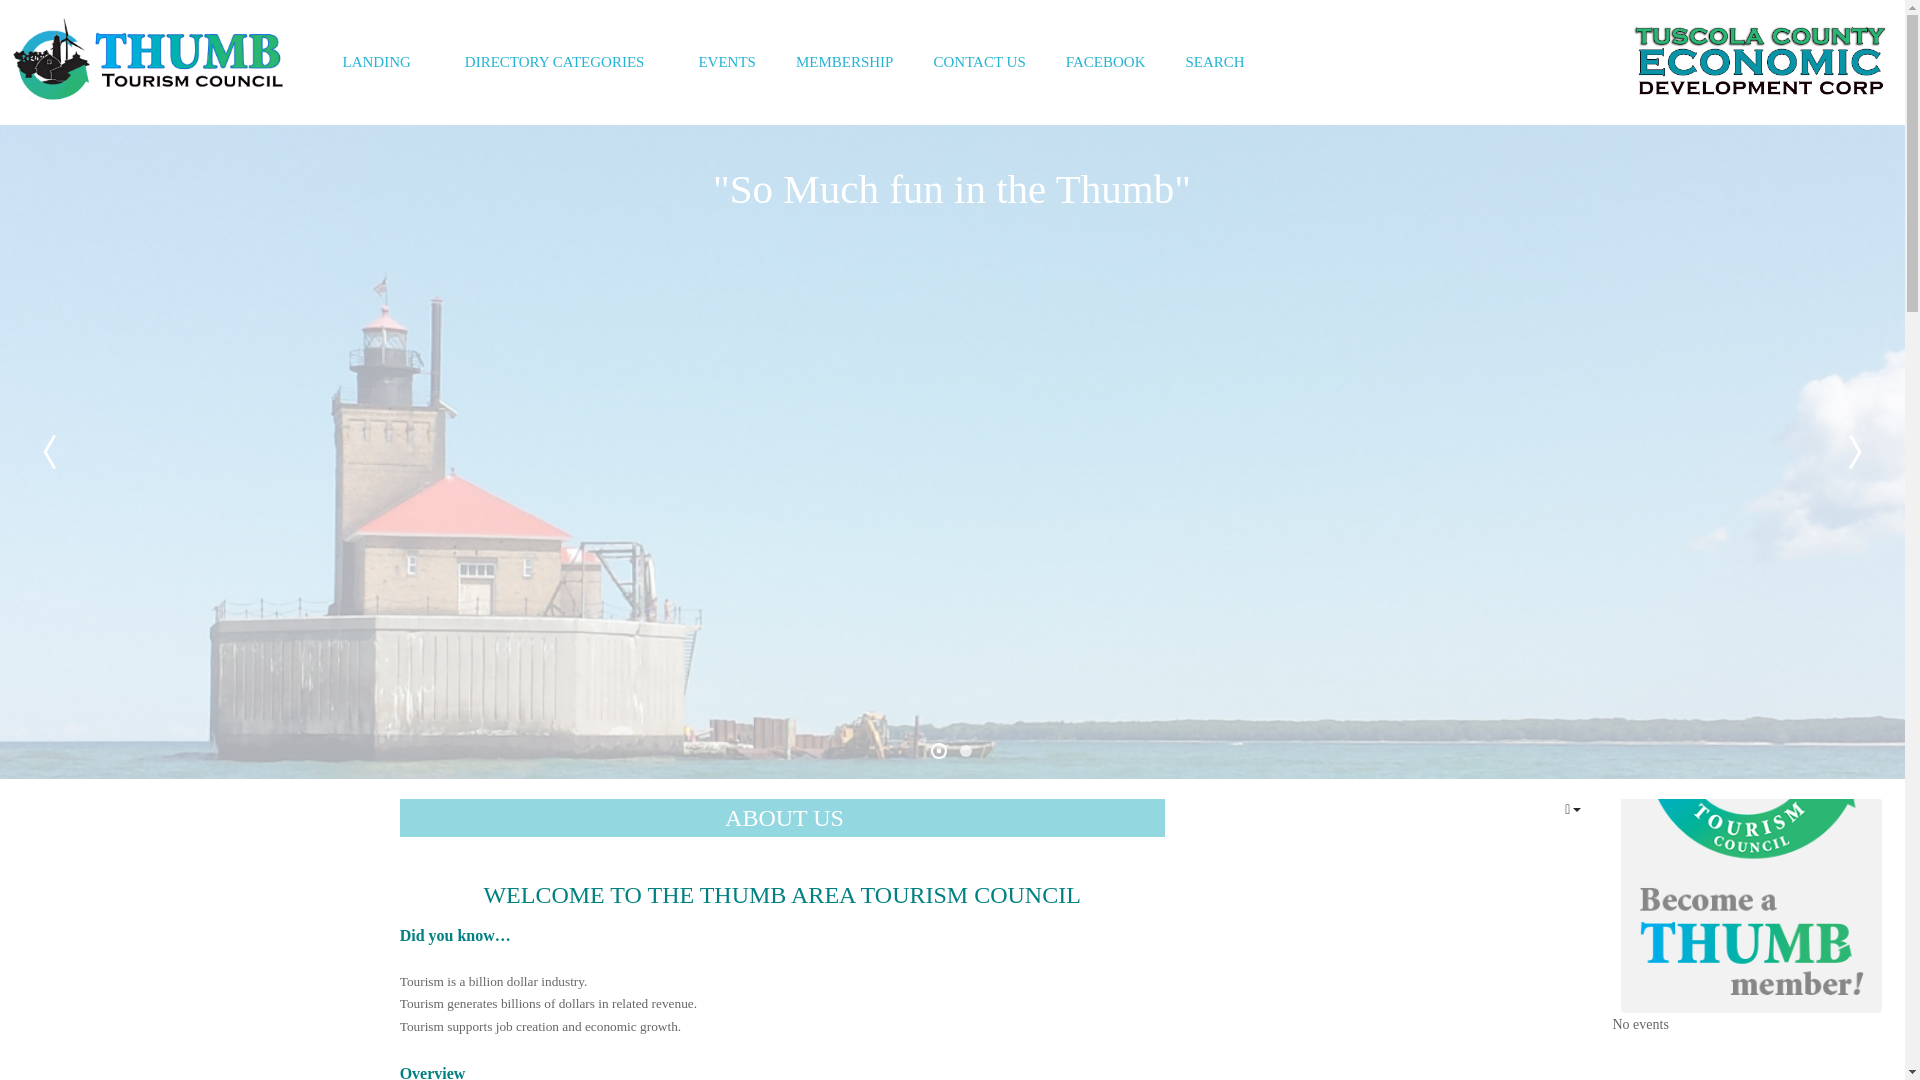 Image resolution: width=1920 pixels, height=1080 pixels. I want to click on FACEBOOK, so click(1106, 62).